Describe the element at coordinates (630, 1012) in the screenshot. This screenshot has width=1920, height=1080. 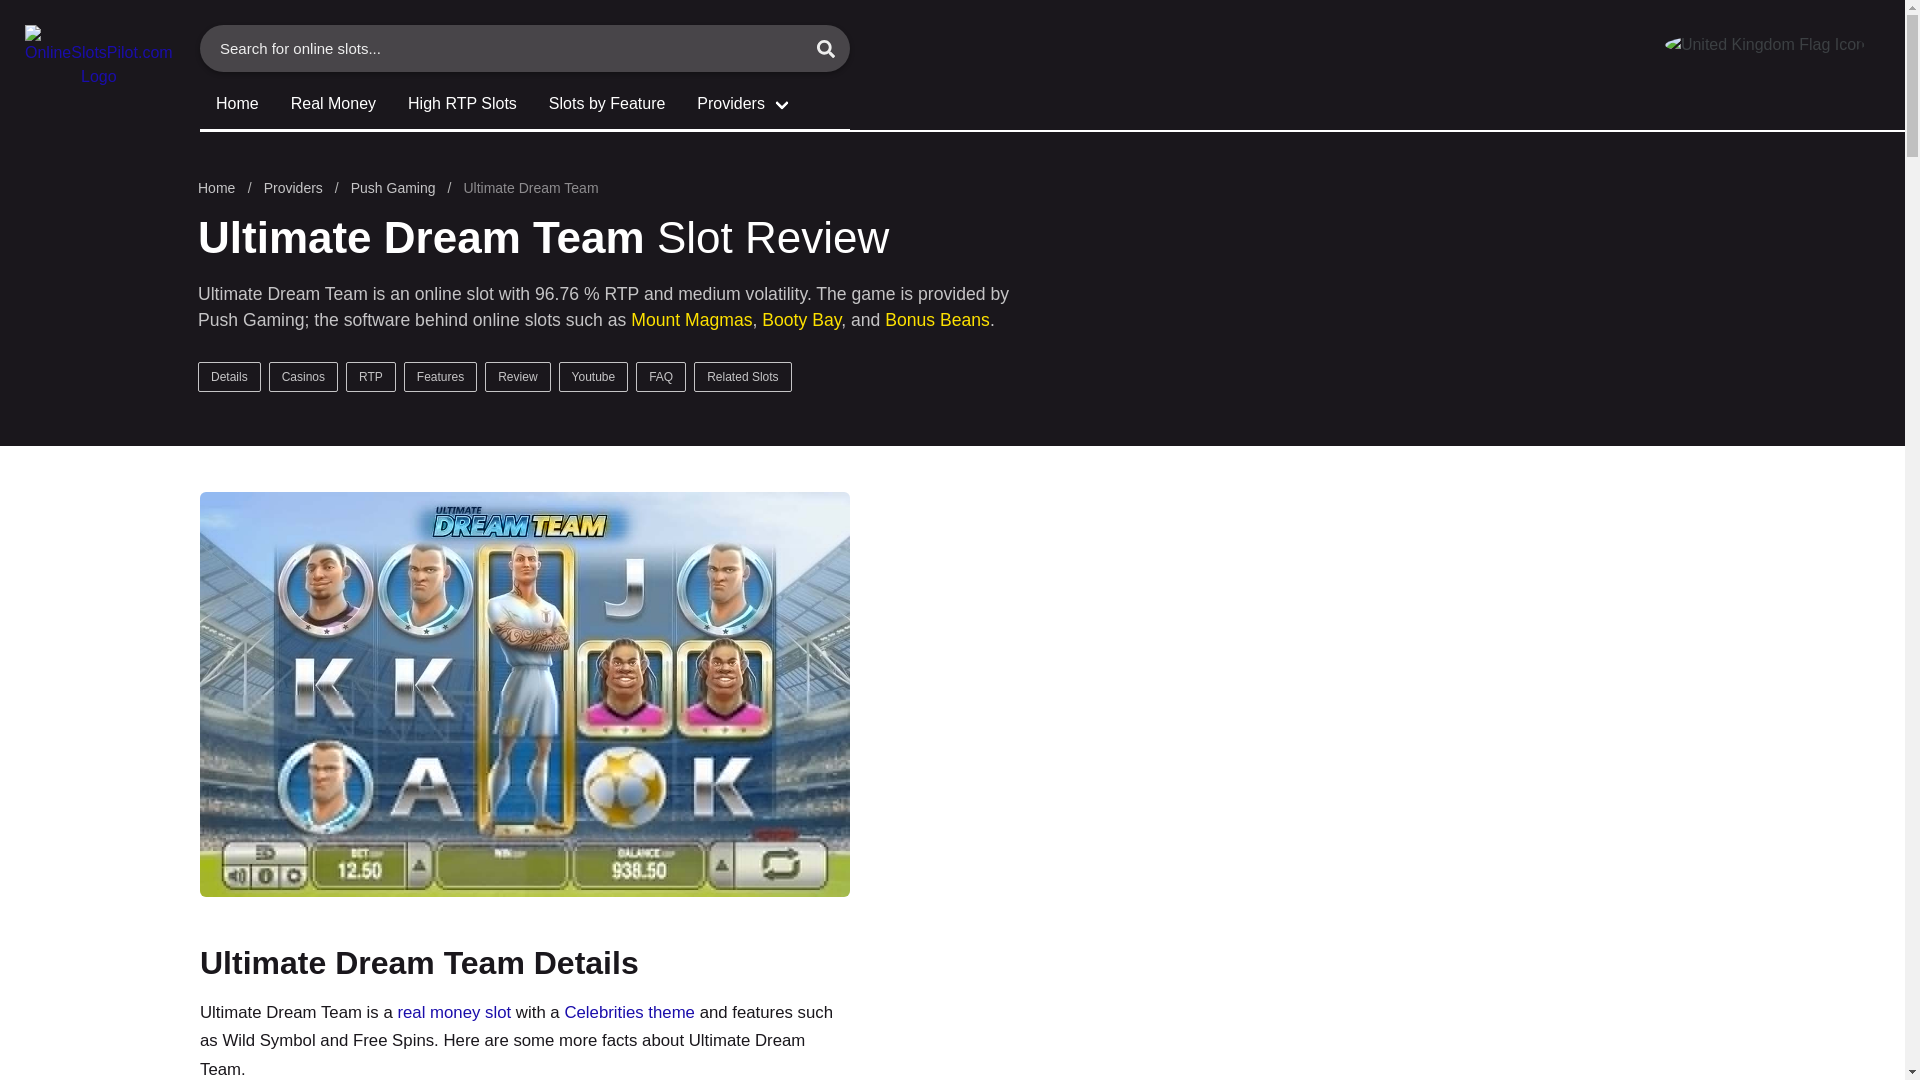
I see `Celebrities theme` at that location.